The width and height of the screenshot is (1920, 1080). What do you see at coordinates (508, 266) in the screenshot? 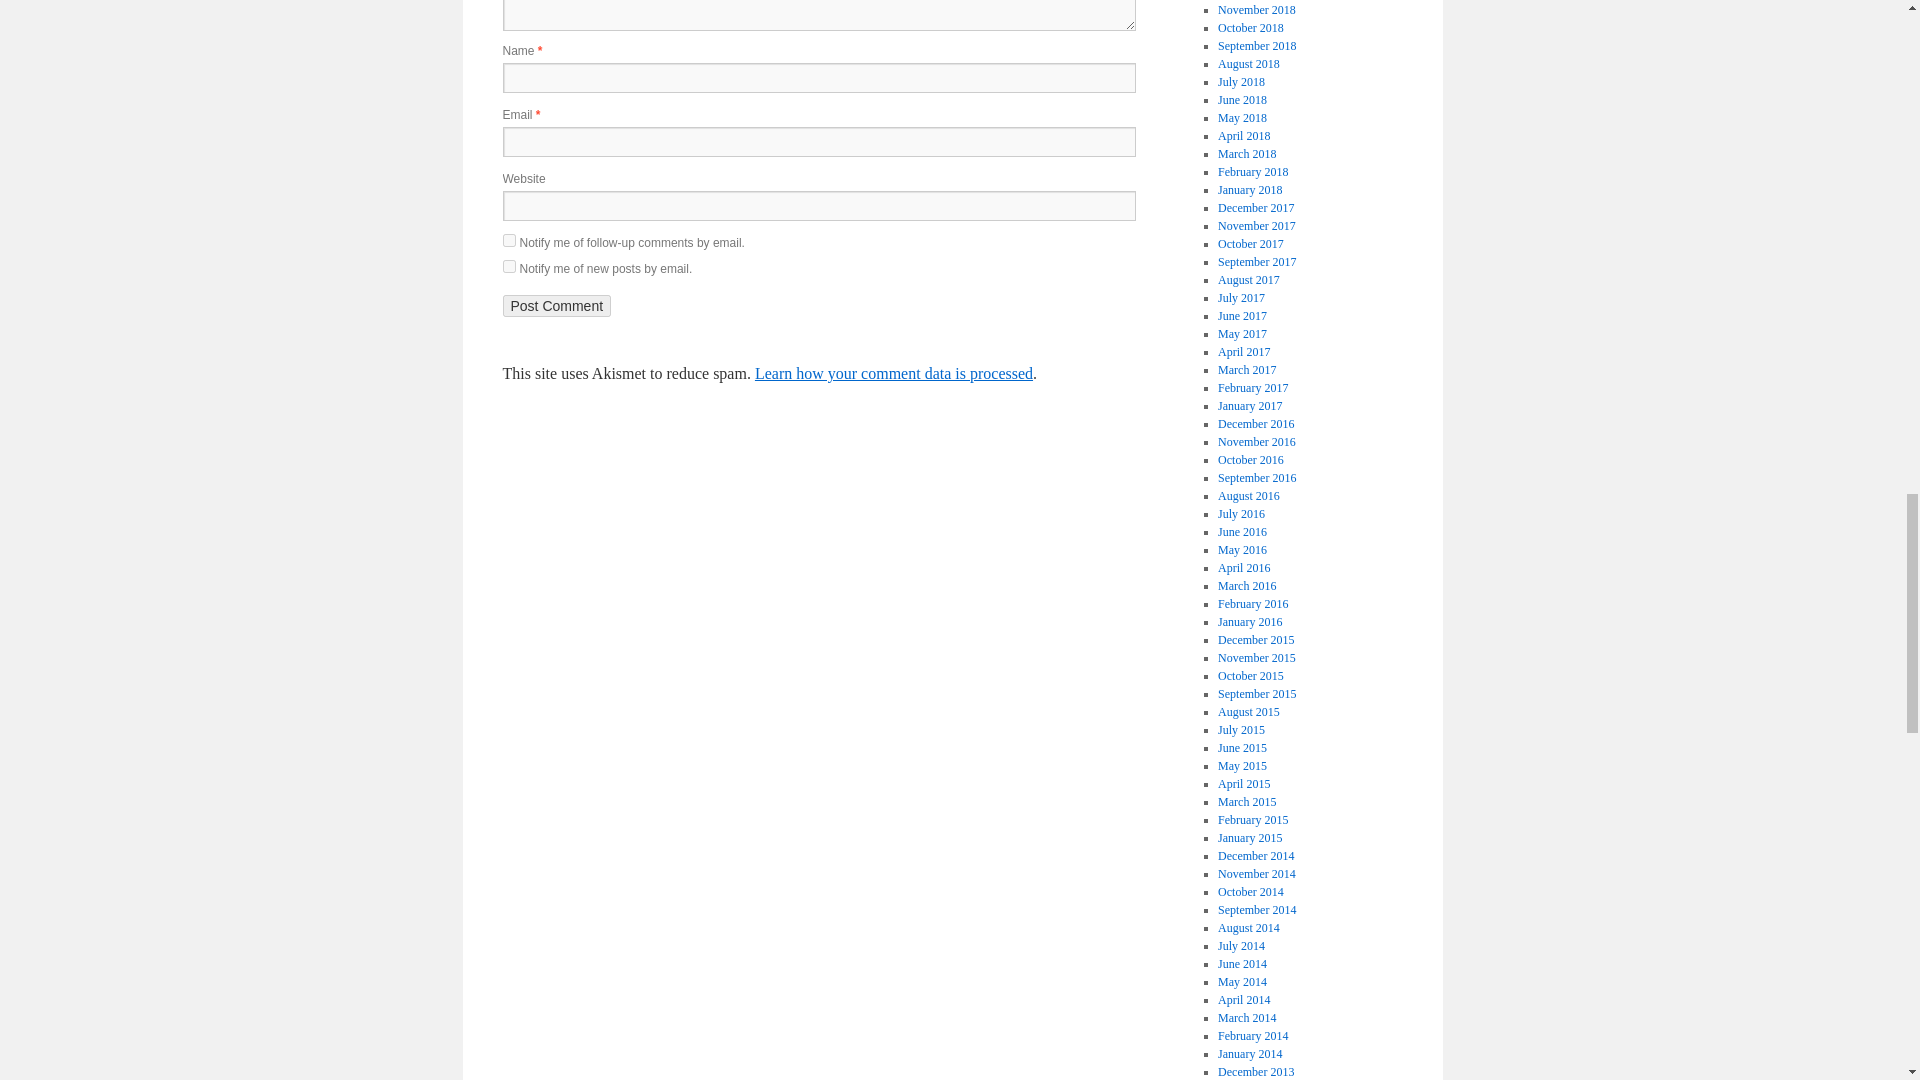
I see `subscribe` at bounding box center [508, 266].